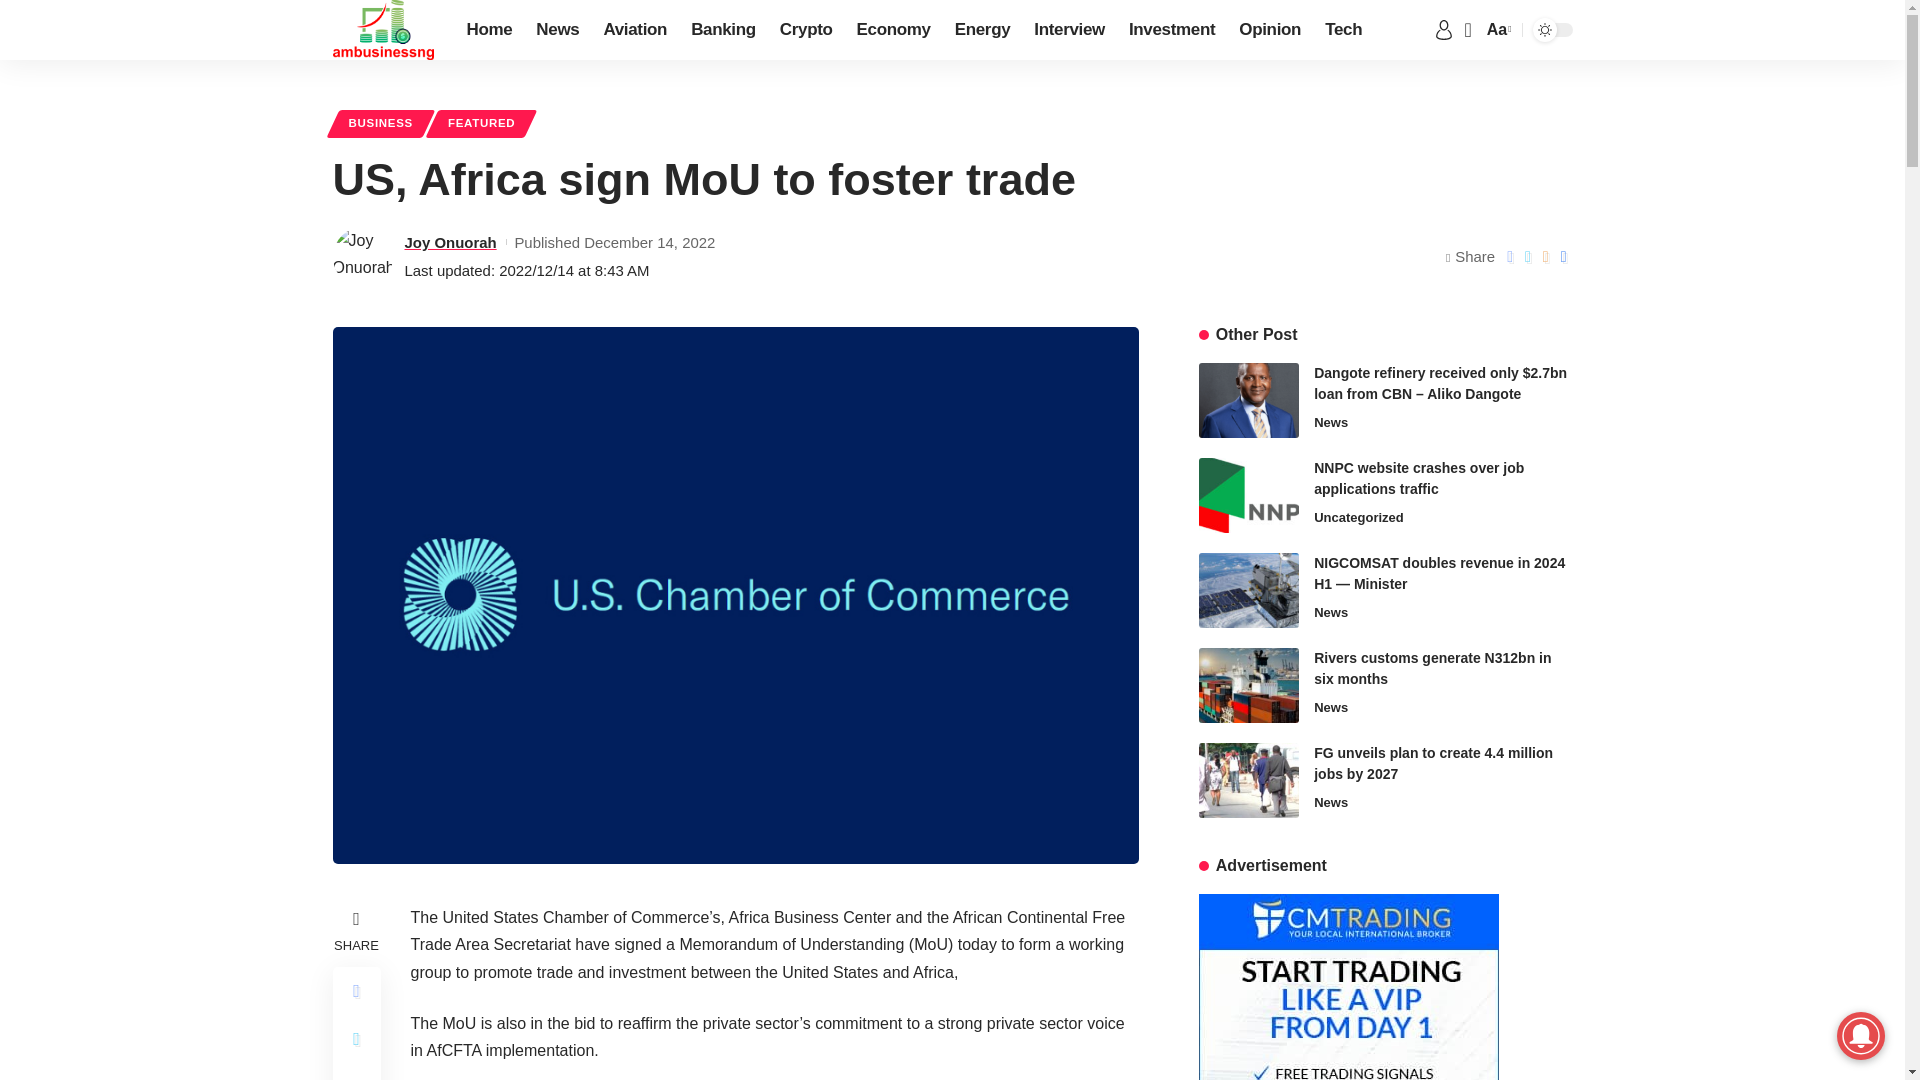  I want to click on AM Business, so click(382, 30).